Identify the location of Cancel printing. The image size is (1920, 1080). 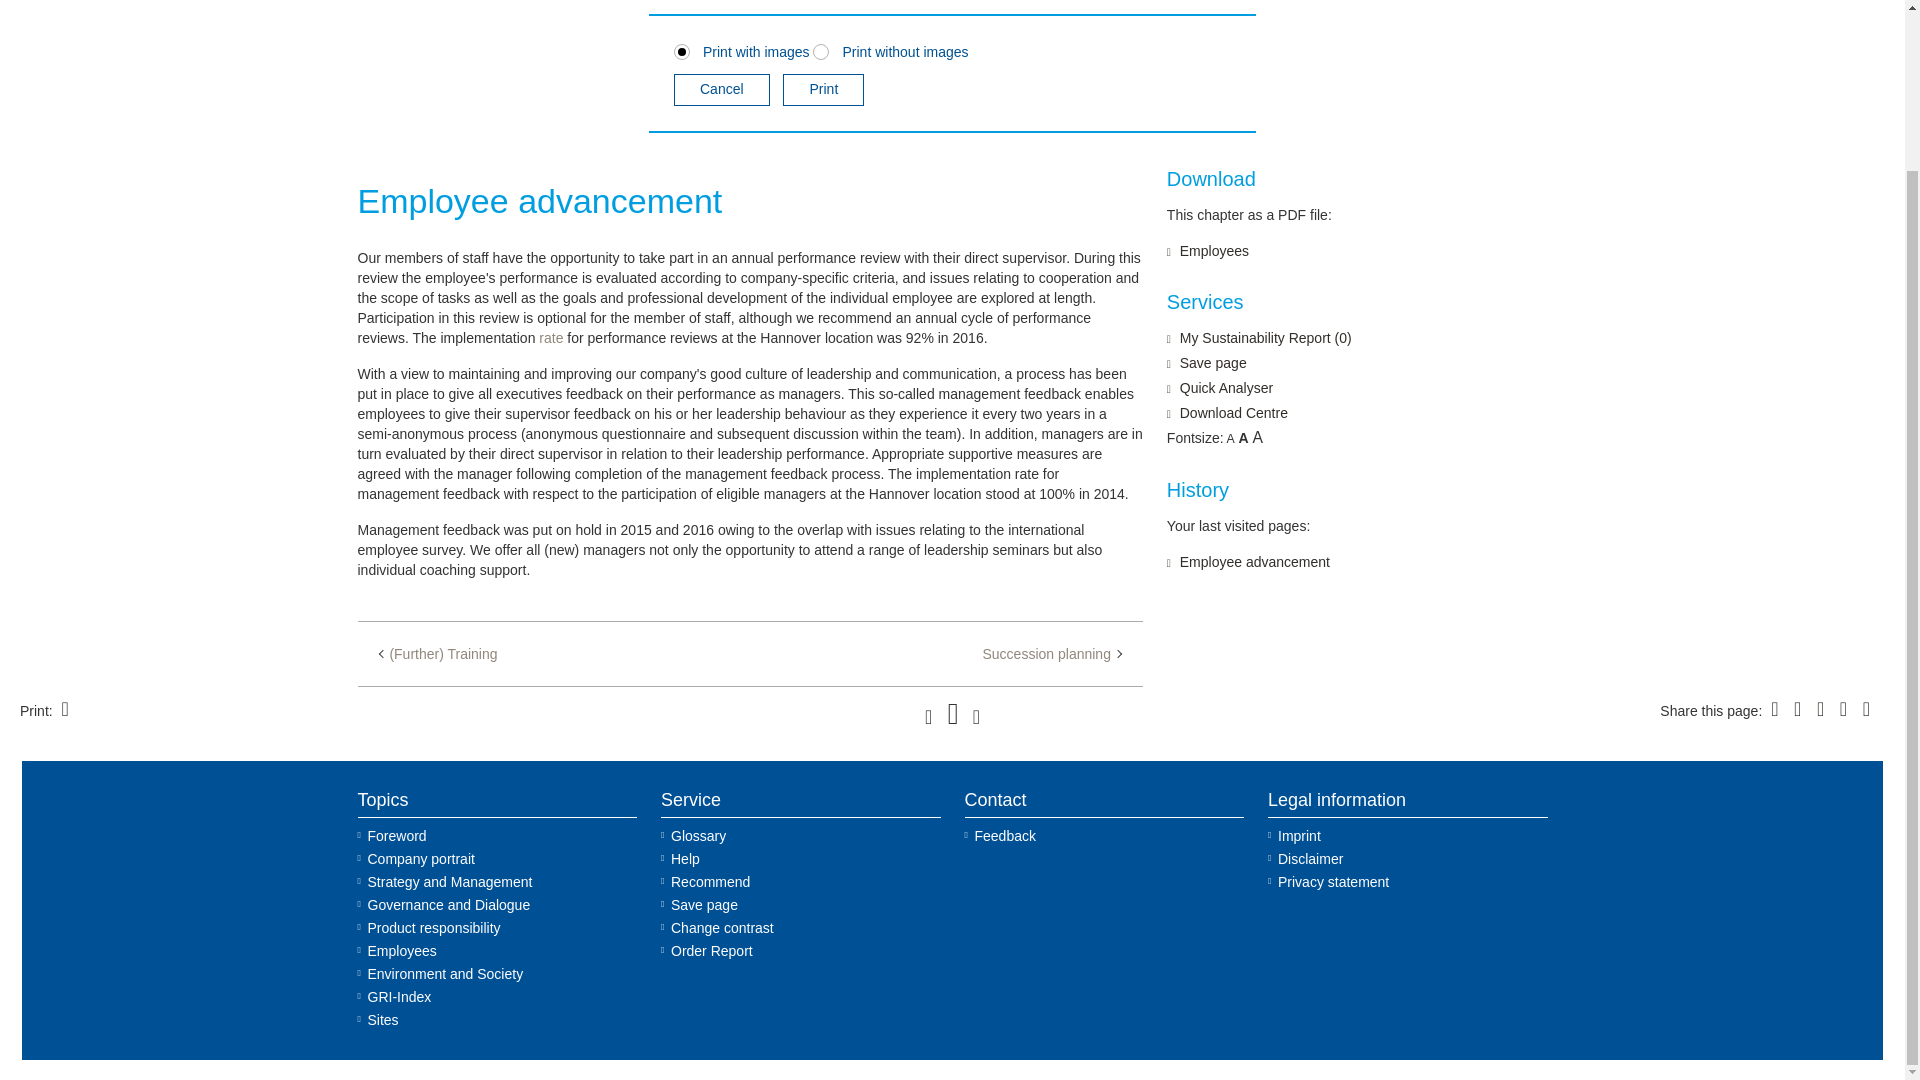
(721, 90).